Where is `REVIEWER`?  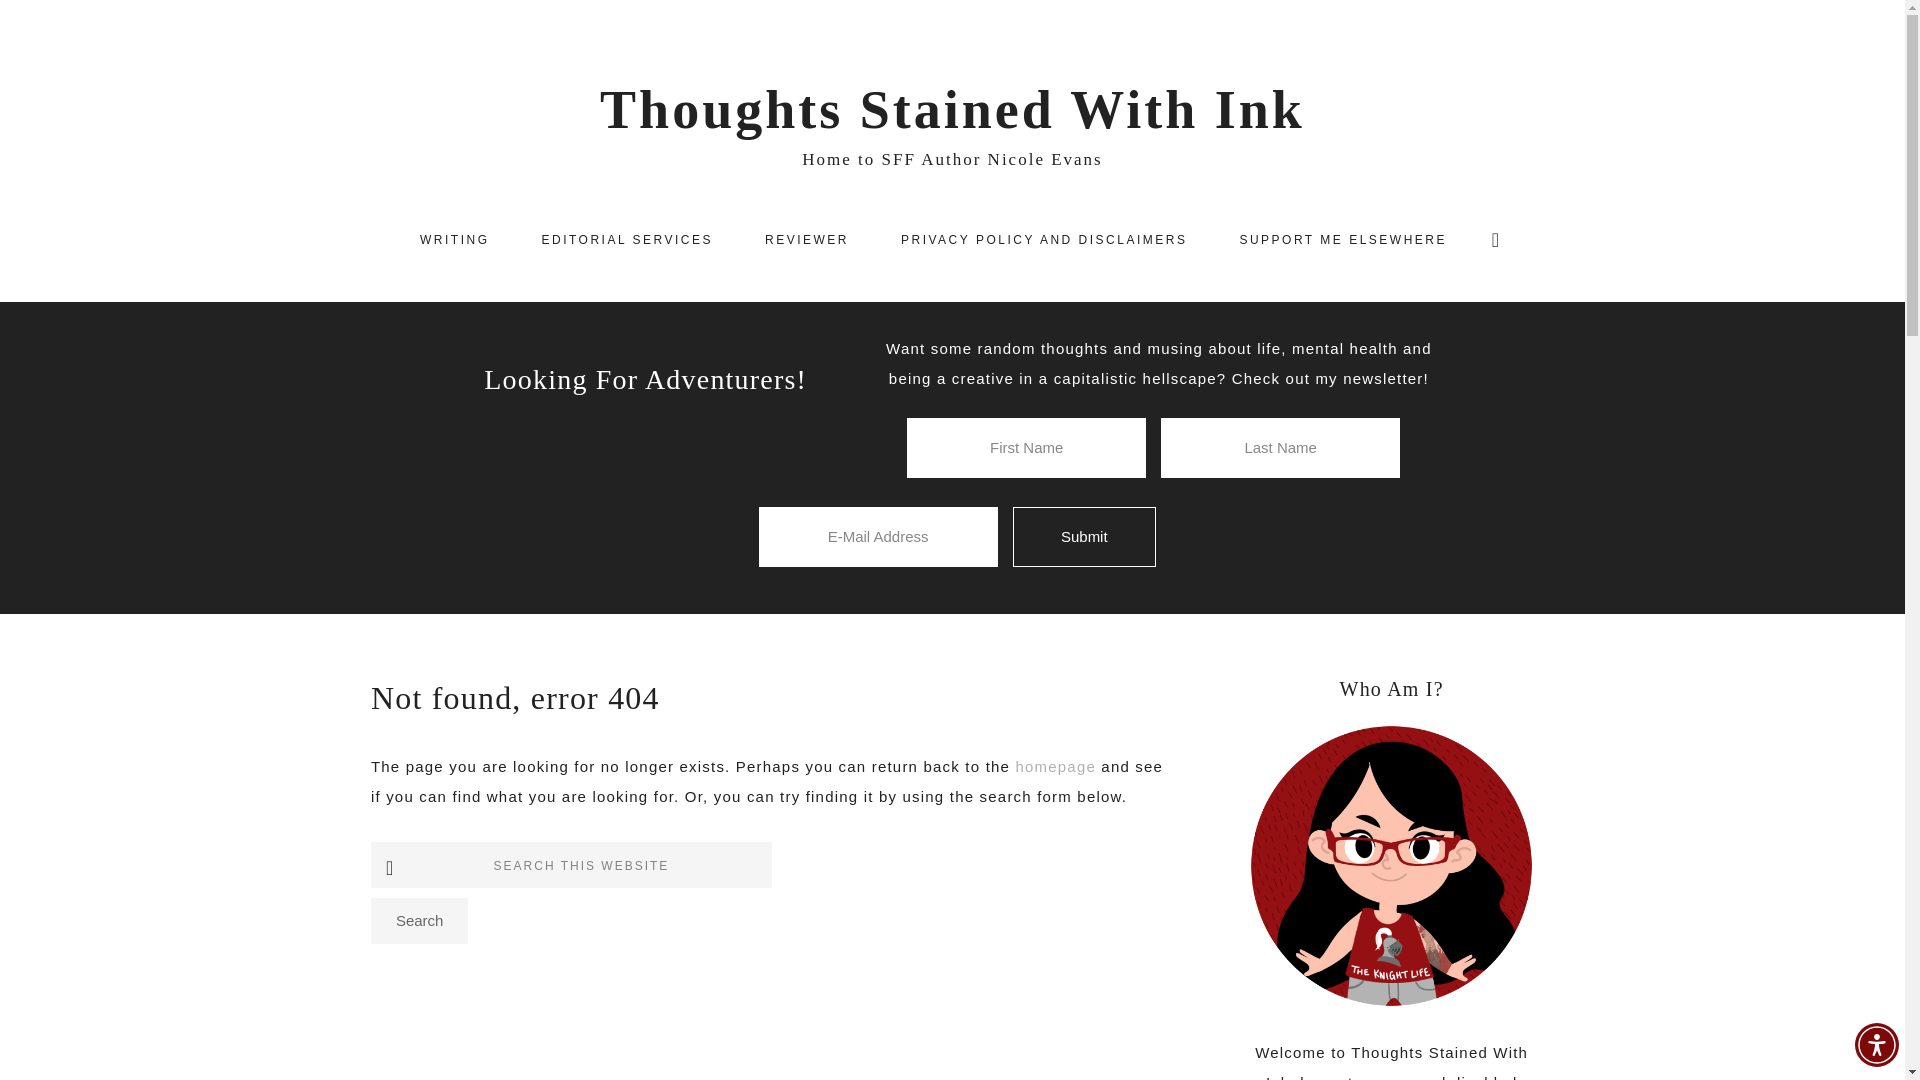 REVIEWER is located at coordinates (807, 240).